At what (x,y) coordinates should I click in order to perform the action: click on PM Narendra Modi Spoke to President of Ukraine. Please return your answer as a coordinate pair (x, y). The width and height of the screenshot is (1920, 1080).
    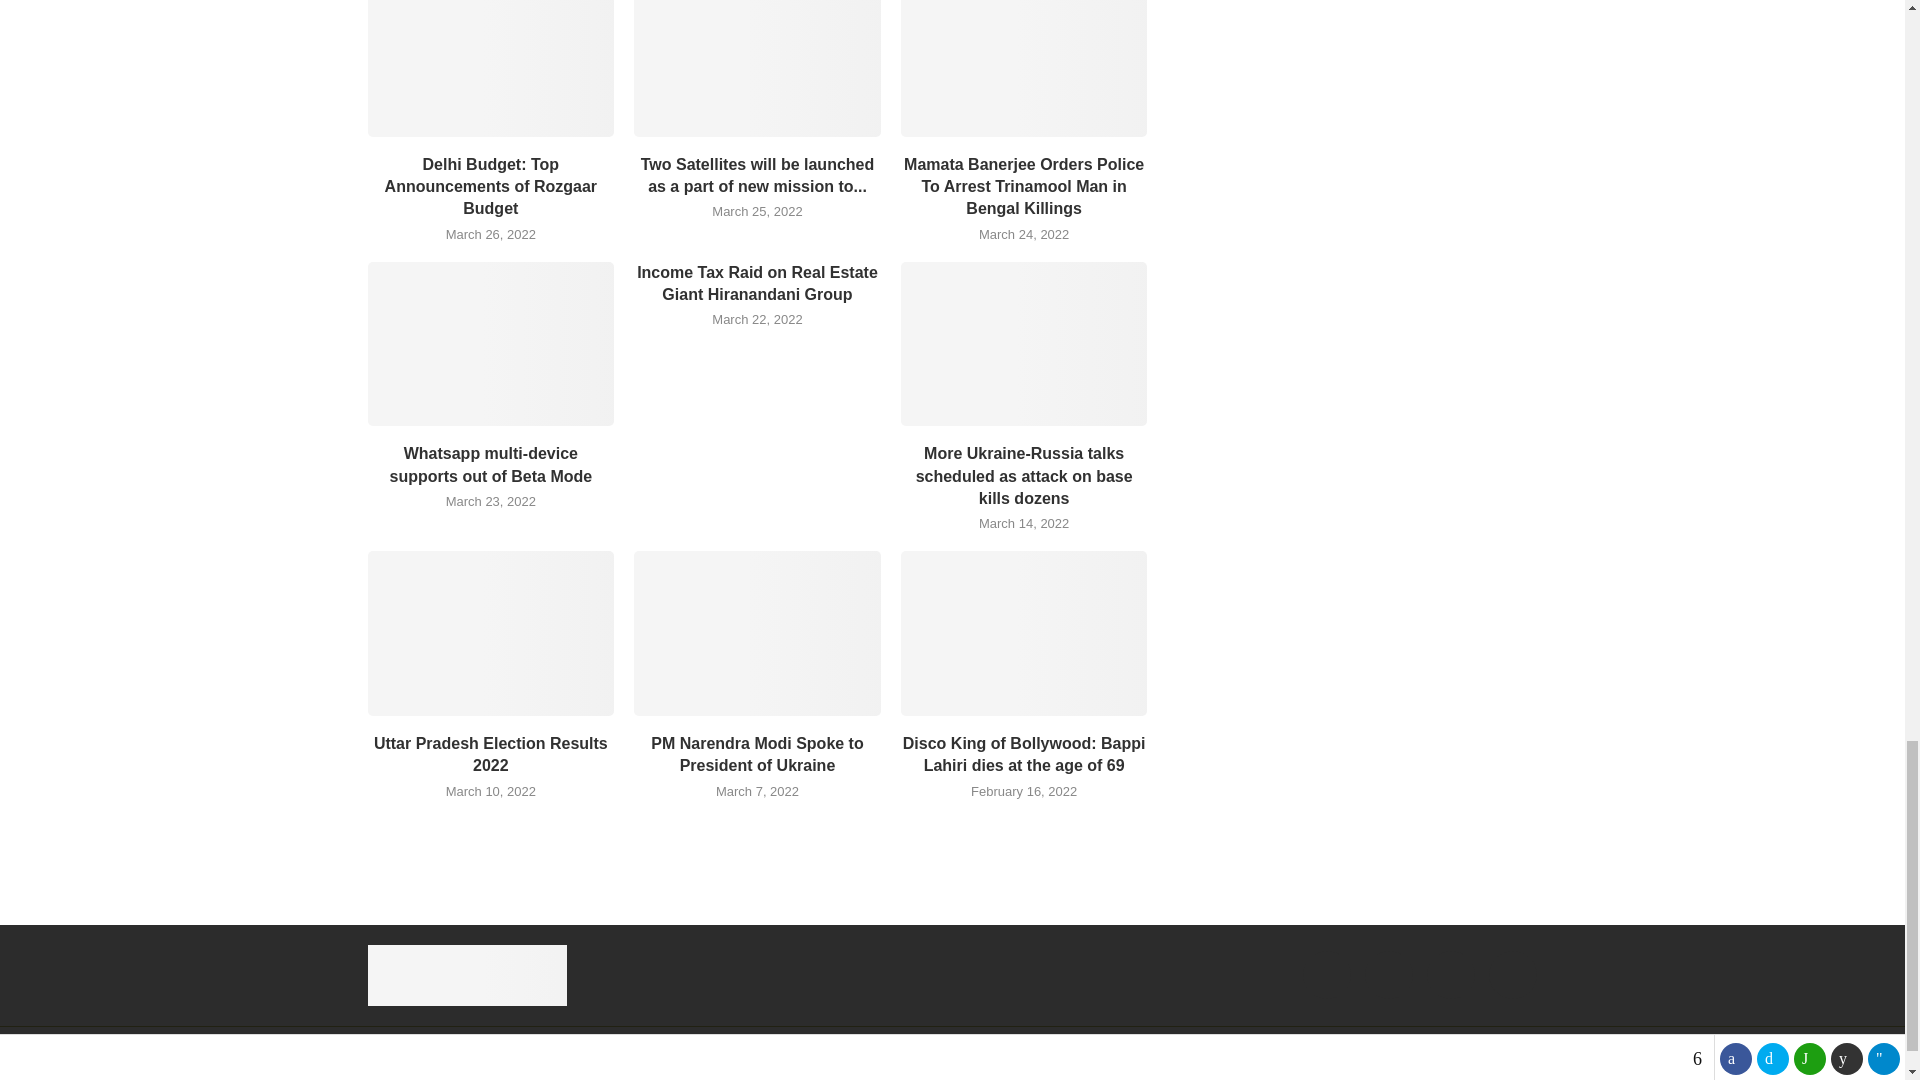
    Looking at the image, I should click on (757, 632).